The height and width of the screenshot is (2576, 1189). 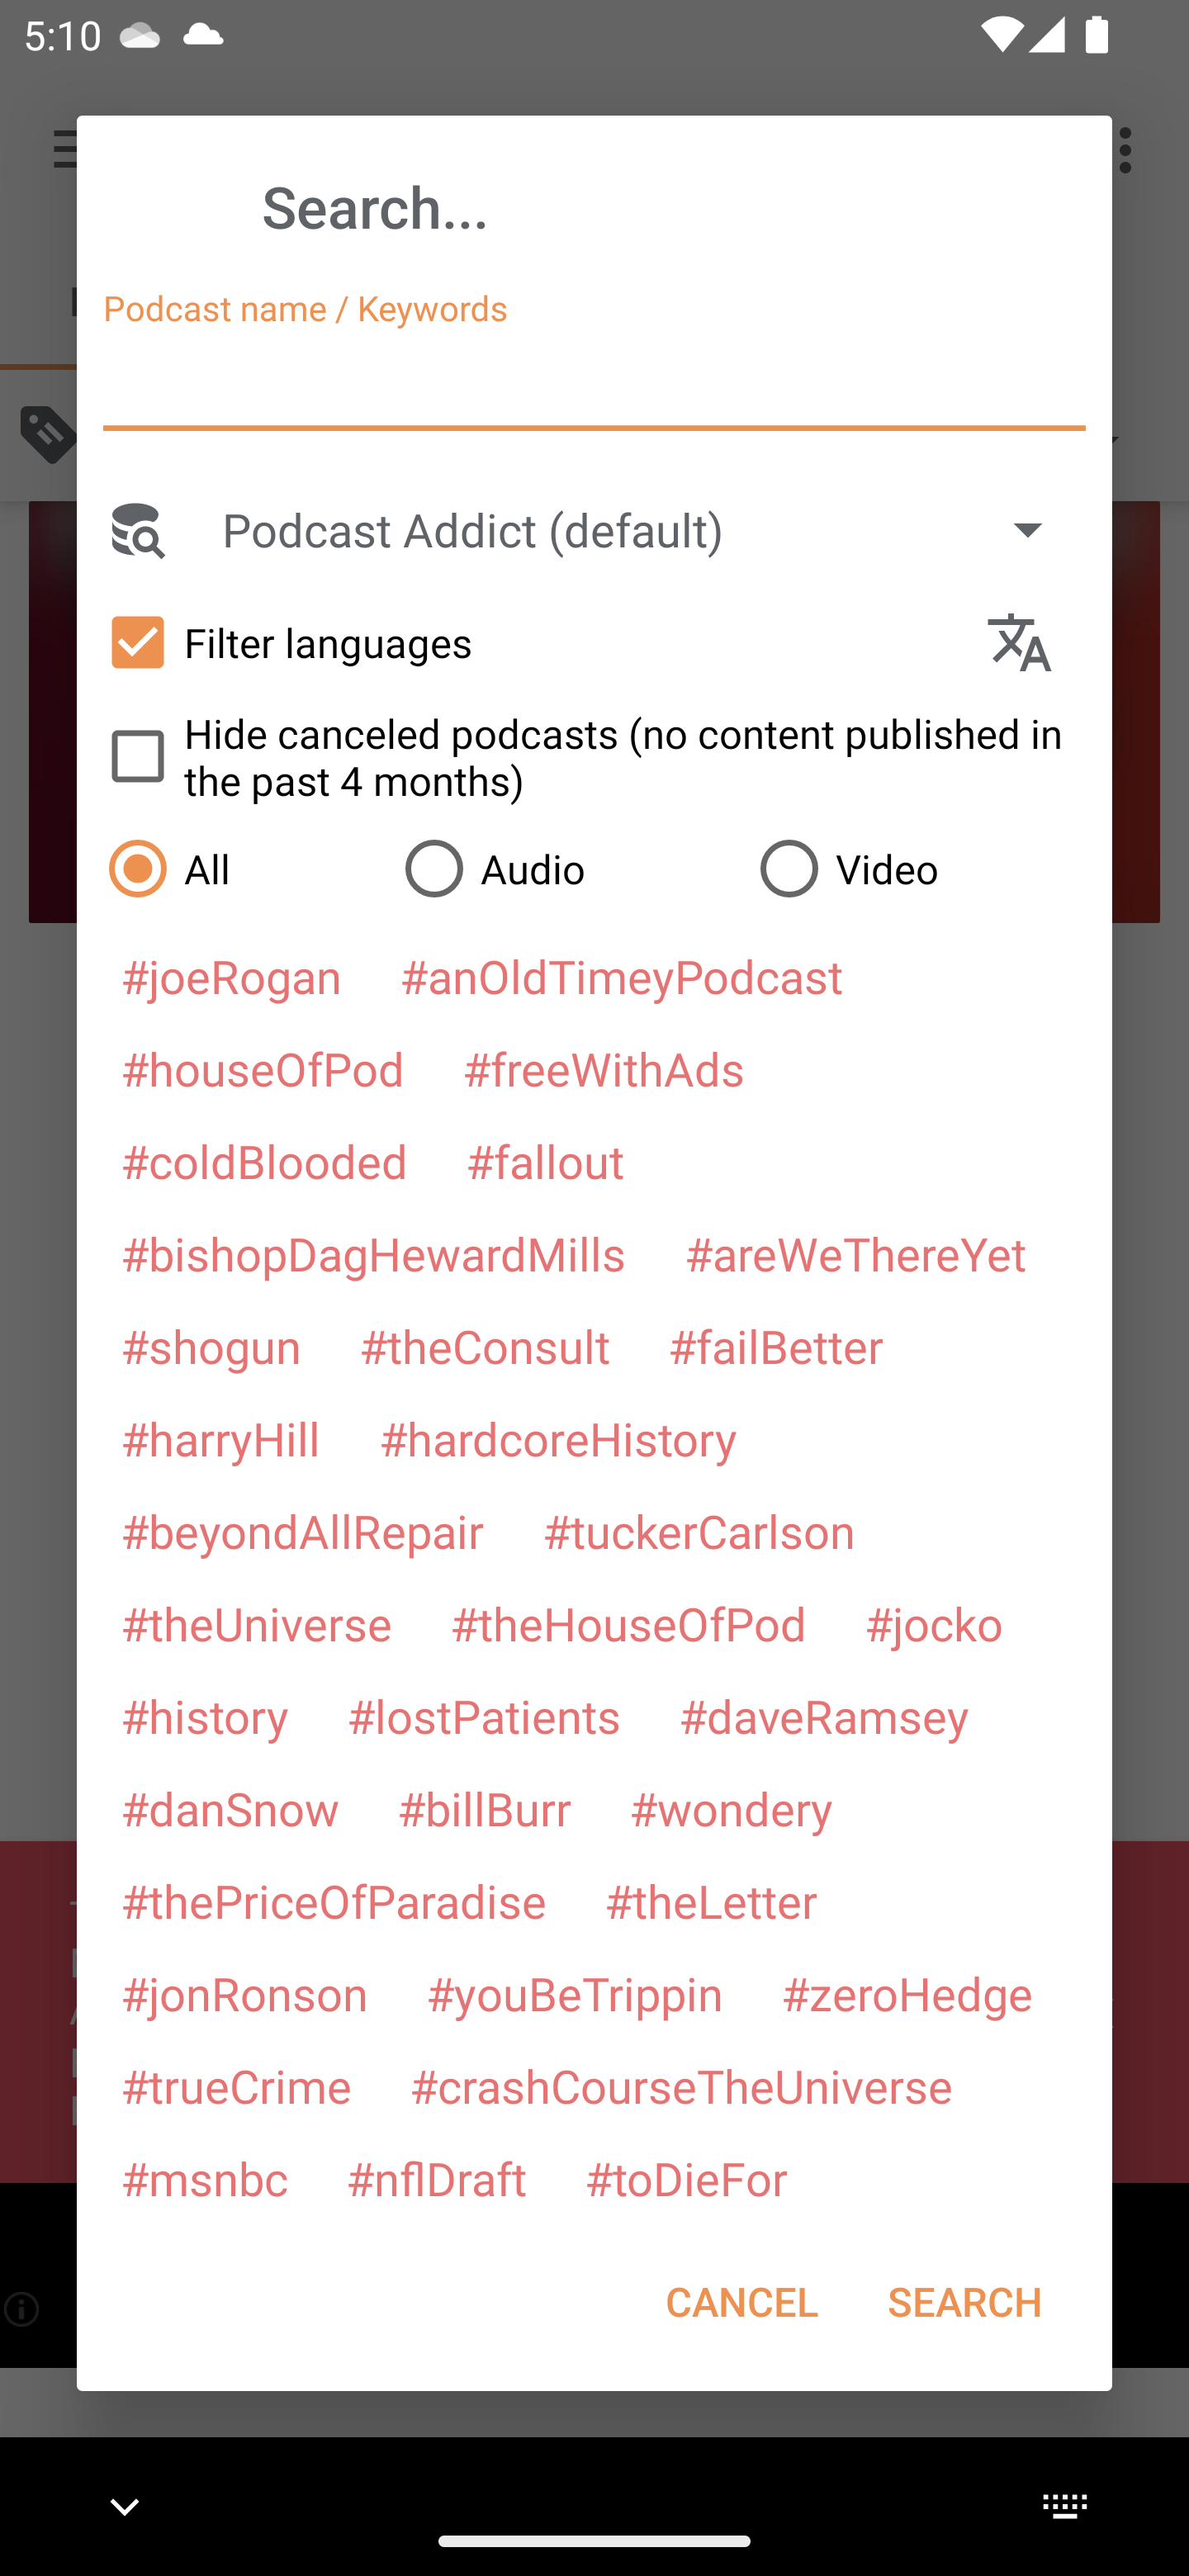 What do you see at coordinates (710, 1901) in the screenshot?
I see `#theLetter` at bounding box center [710, 1901].